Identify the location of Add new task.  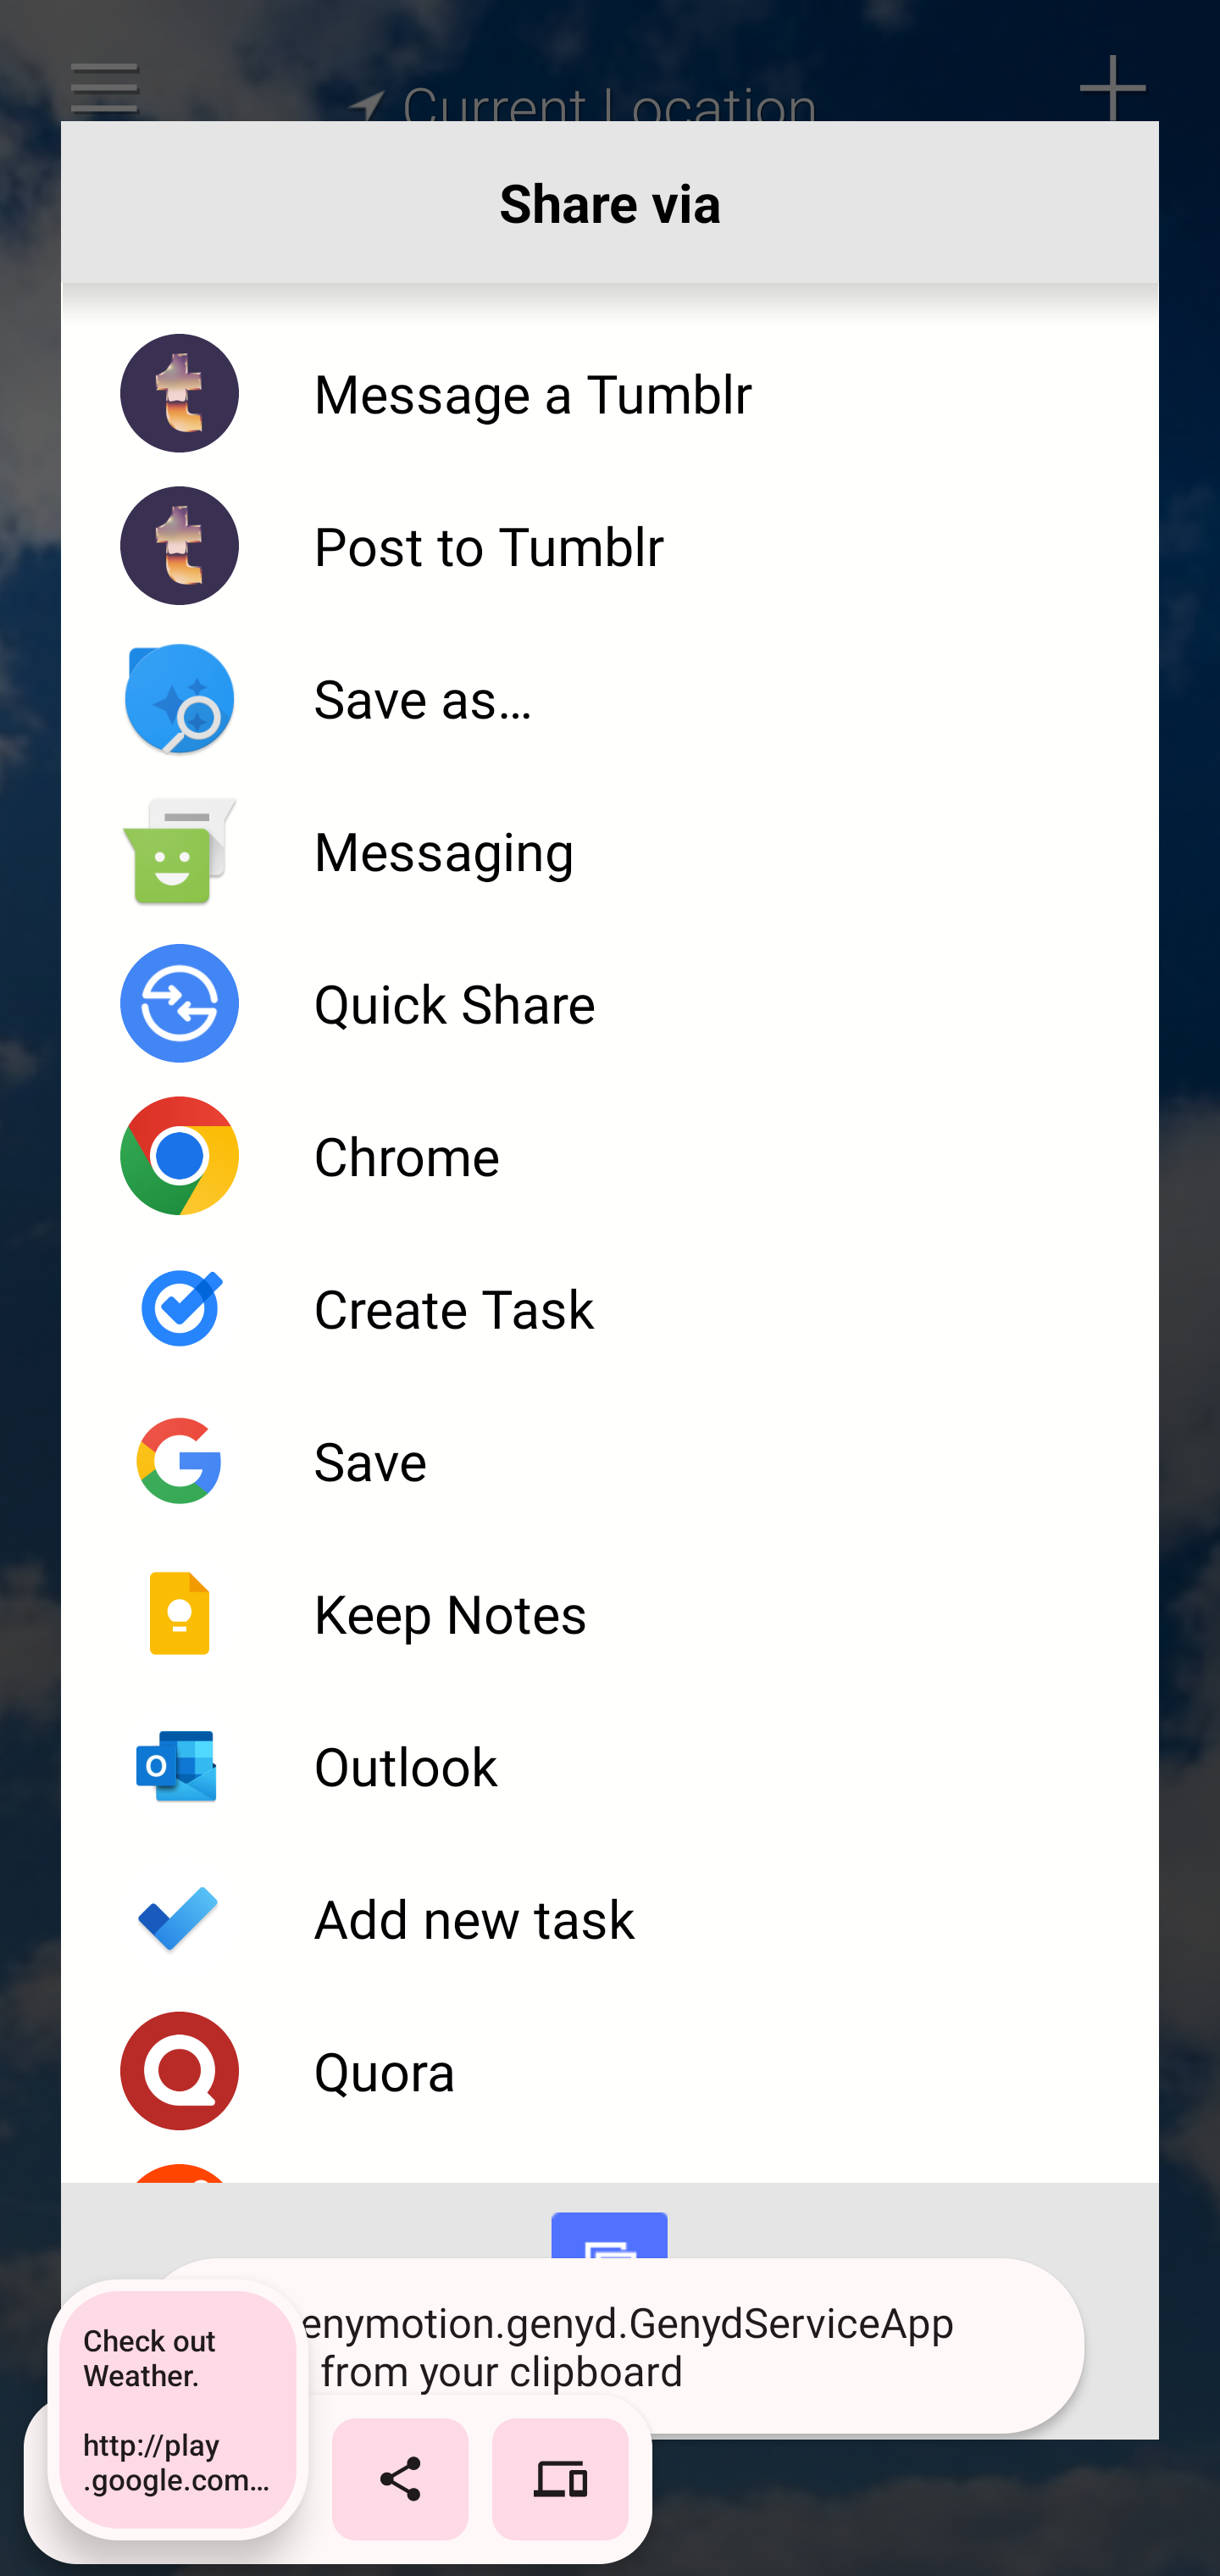
(610, 1918).